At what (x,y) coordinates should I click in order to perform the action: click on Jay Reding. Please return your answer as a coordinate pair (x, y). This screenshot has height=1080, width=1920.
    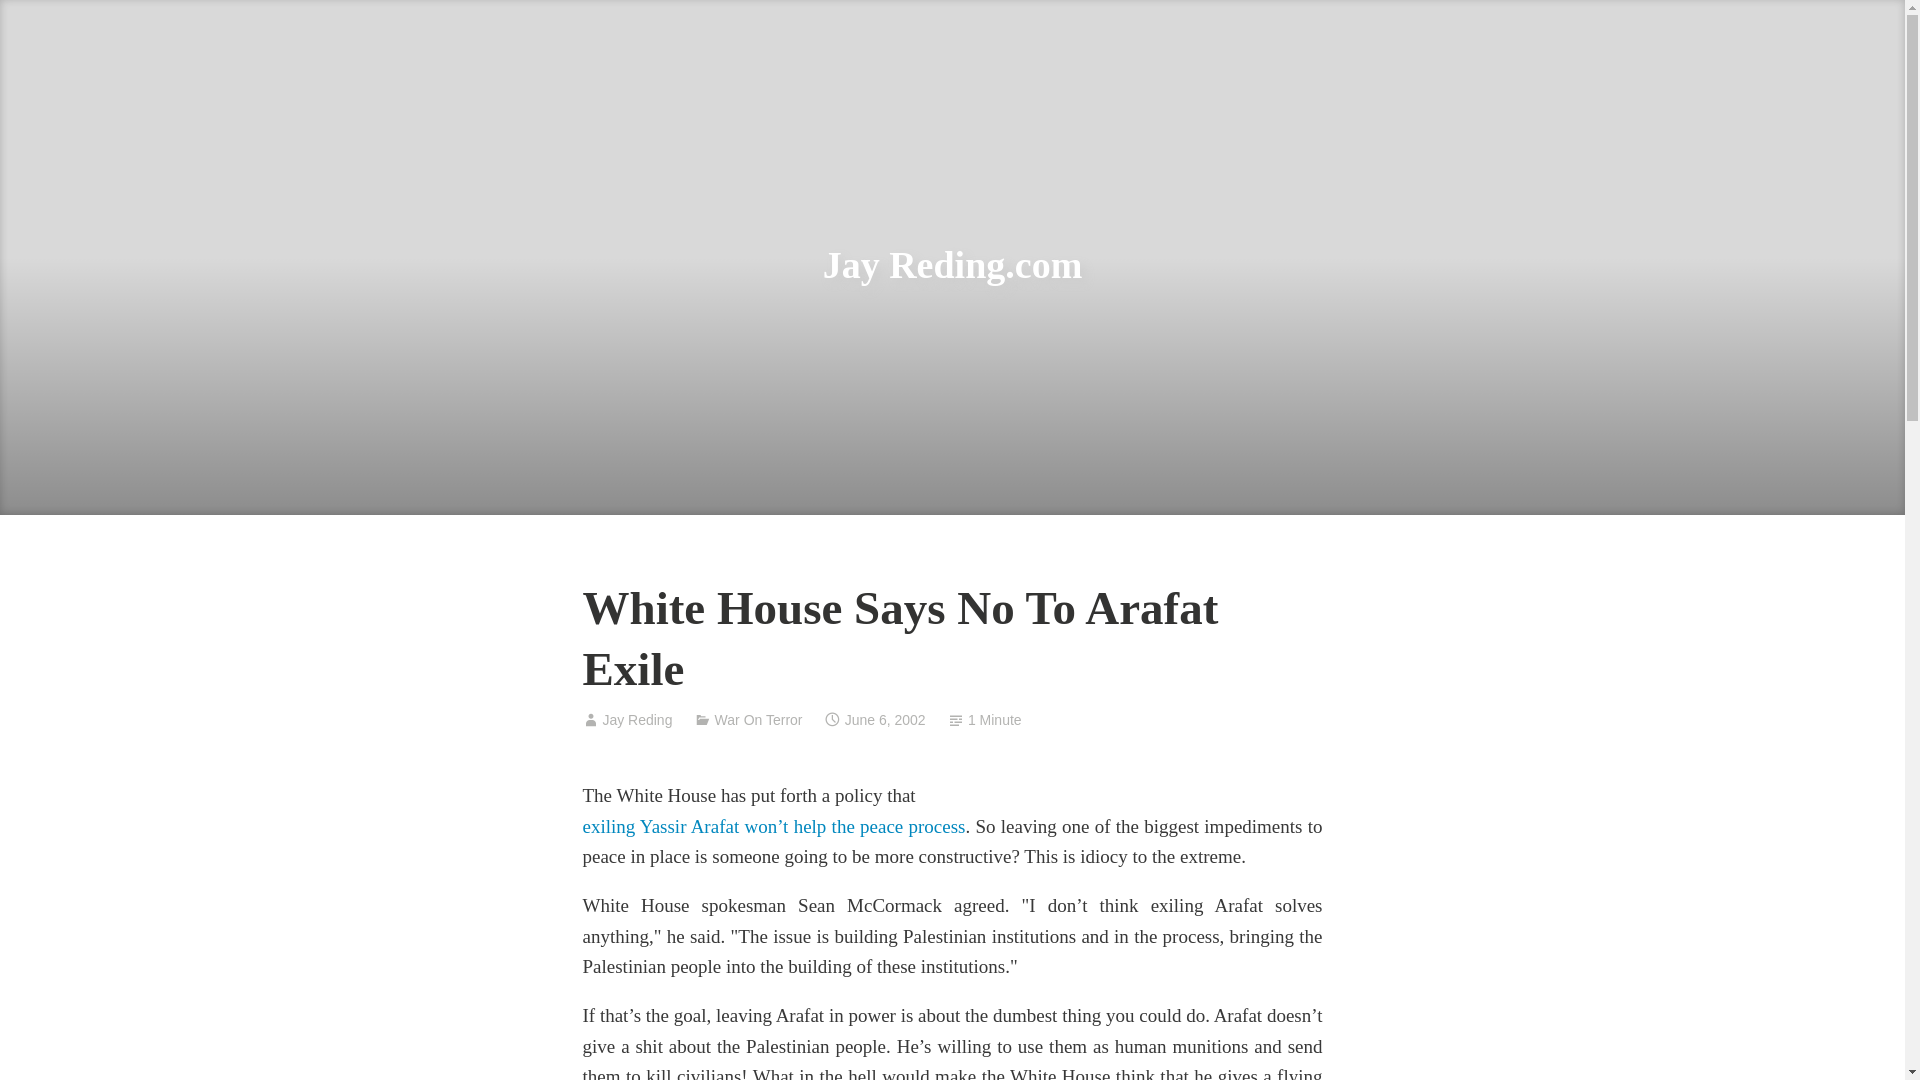
    Looking at the image, I should click on (637, 719).